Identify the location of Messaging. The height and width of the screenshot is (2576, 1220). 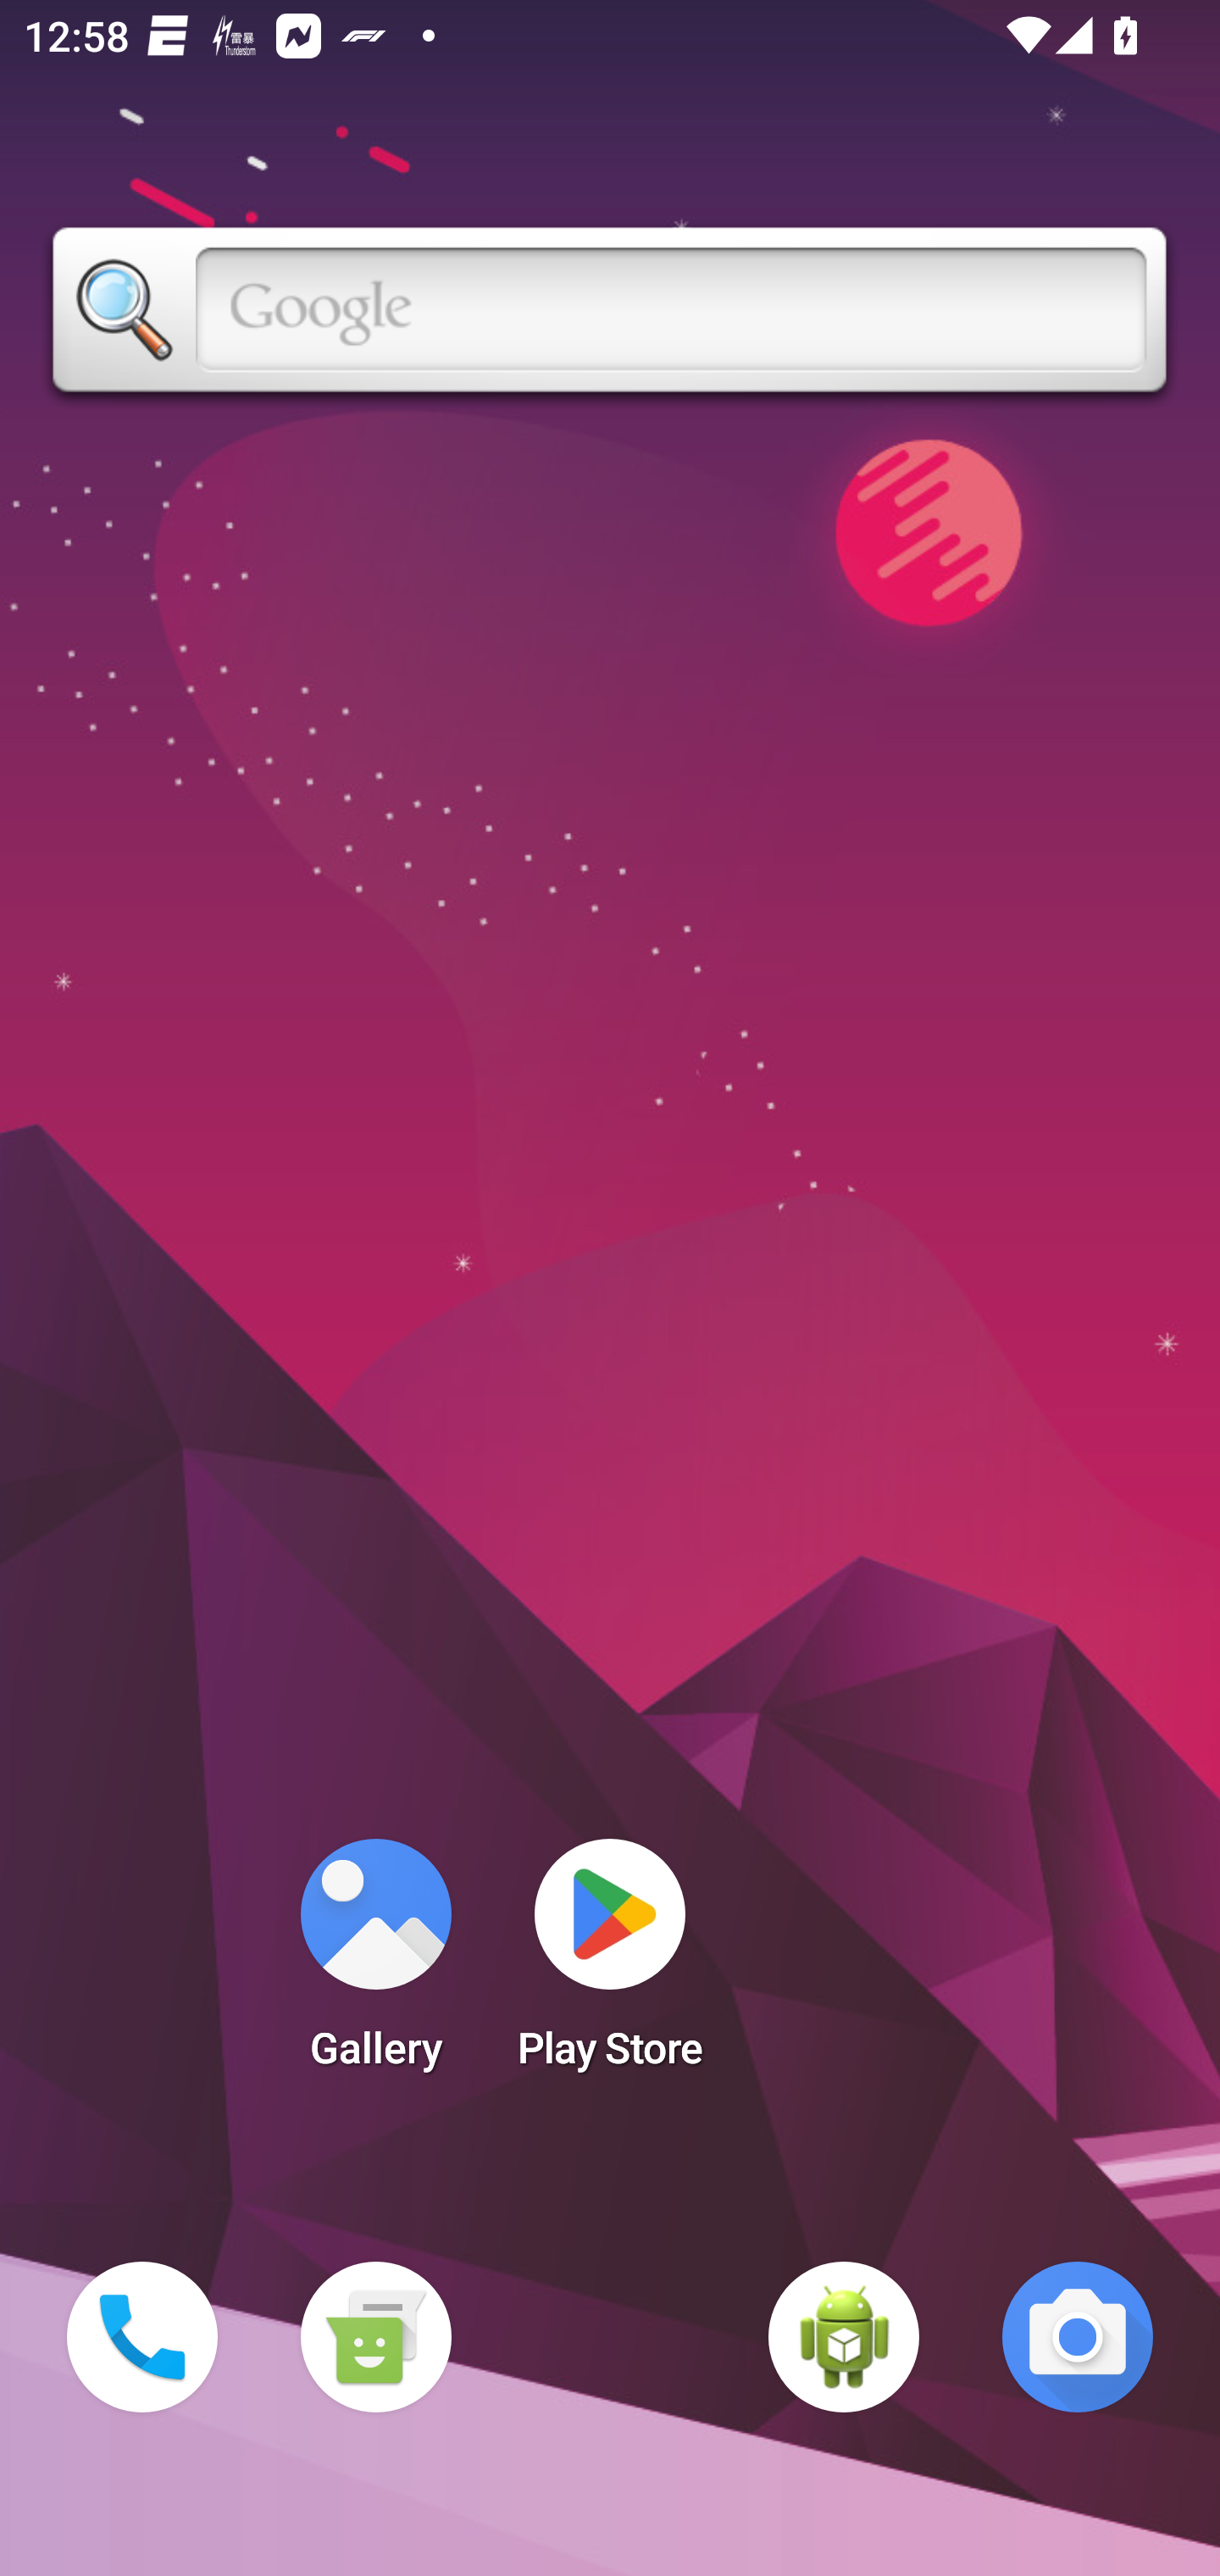
(375, 2337).